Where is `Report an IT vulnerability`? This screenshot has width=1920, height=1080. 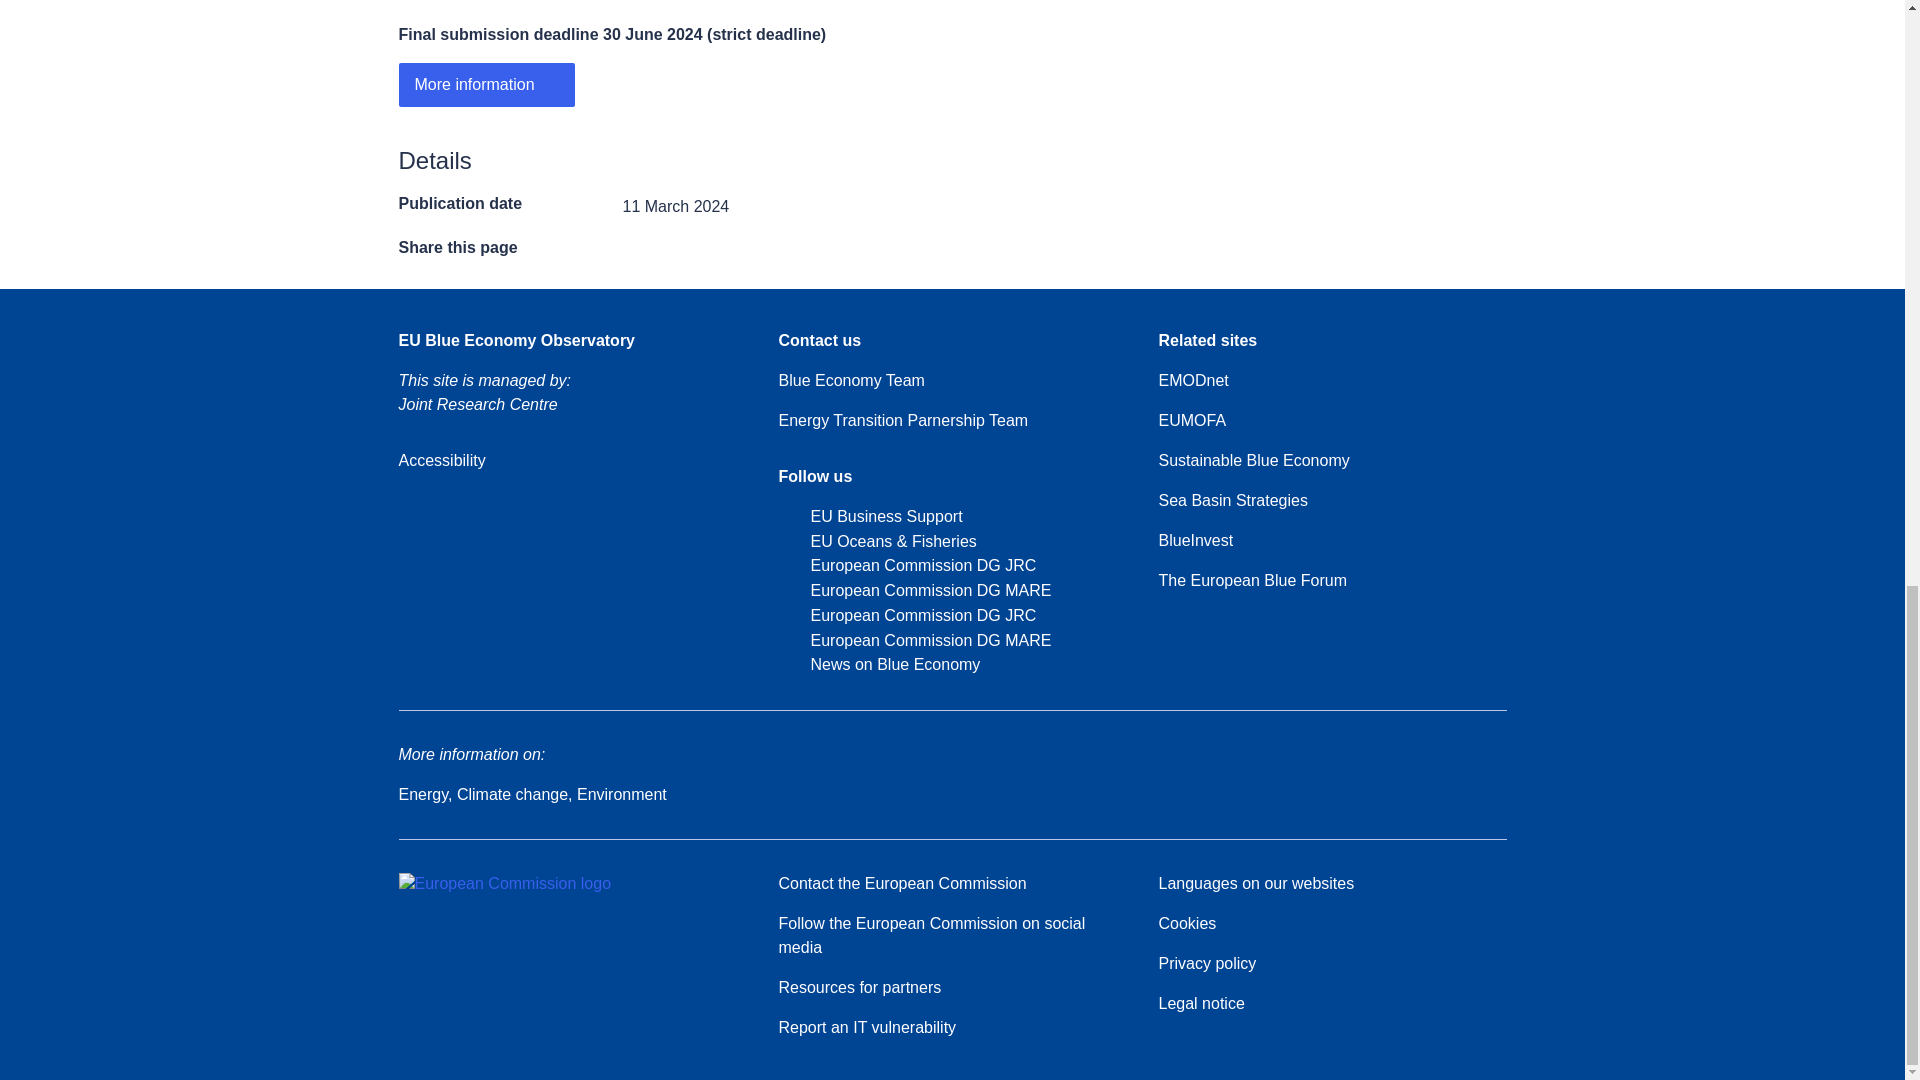
Report an IT vulnerability is located at coordinates (866, 1028).